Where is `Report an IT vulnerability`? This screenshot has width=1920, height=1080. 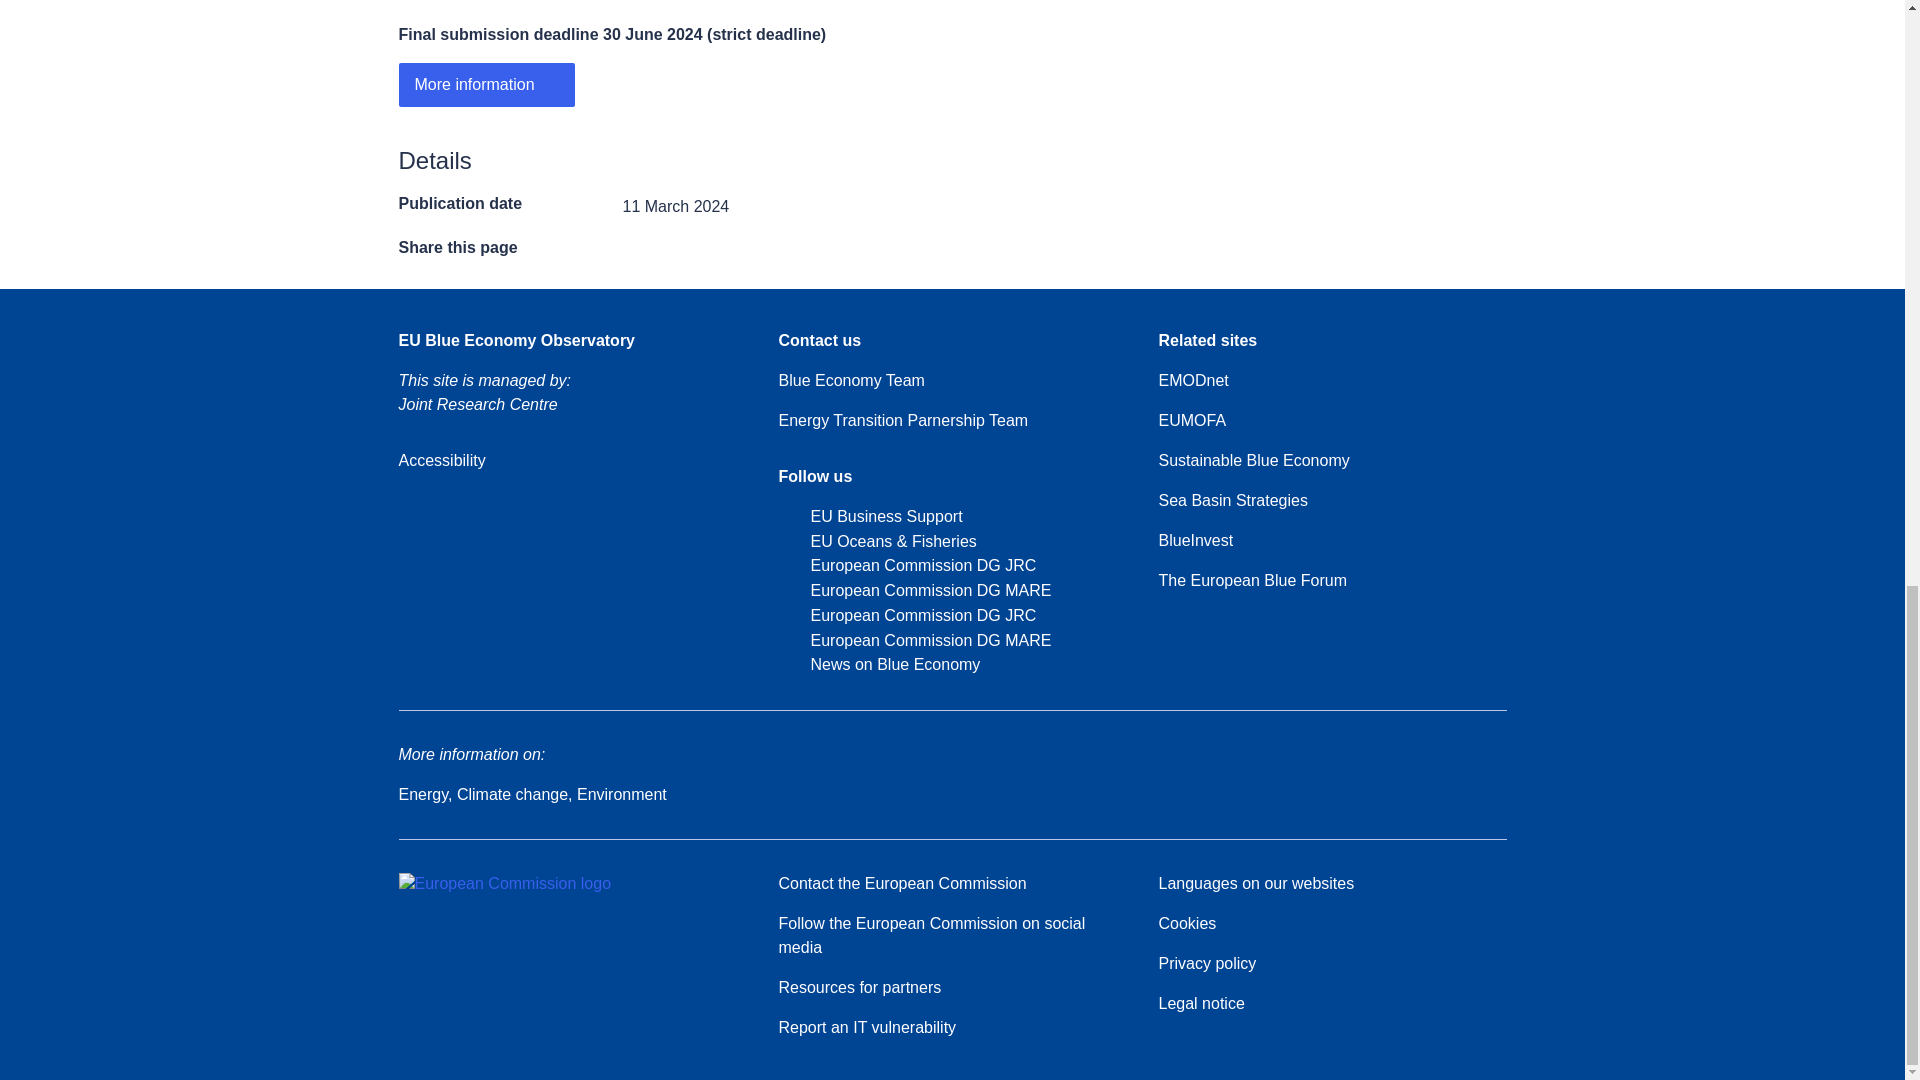
Report an IT vulnerability is located at coordinates (866, 1028).